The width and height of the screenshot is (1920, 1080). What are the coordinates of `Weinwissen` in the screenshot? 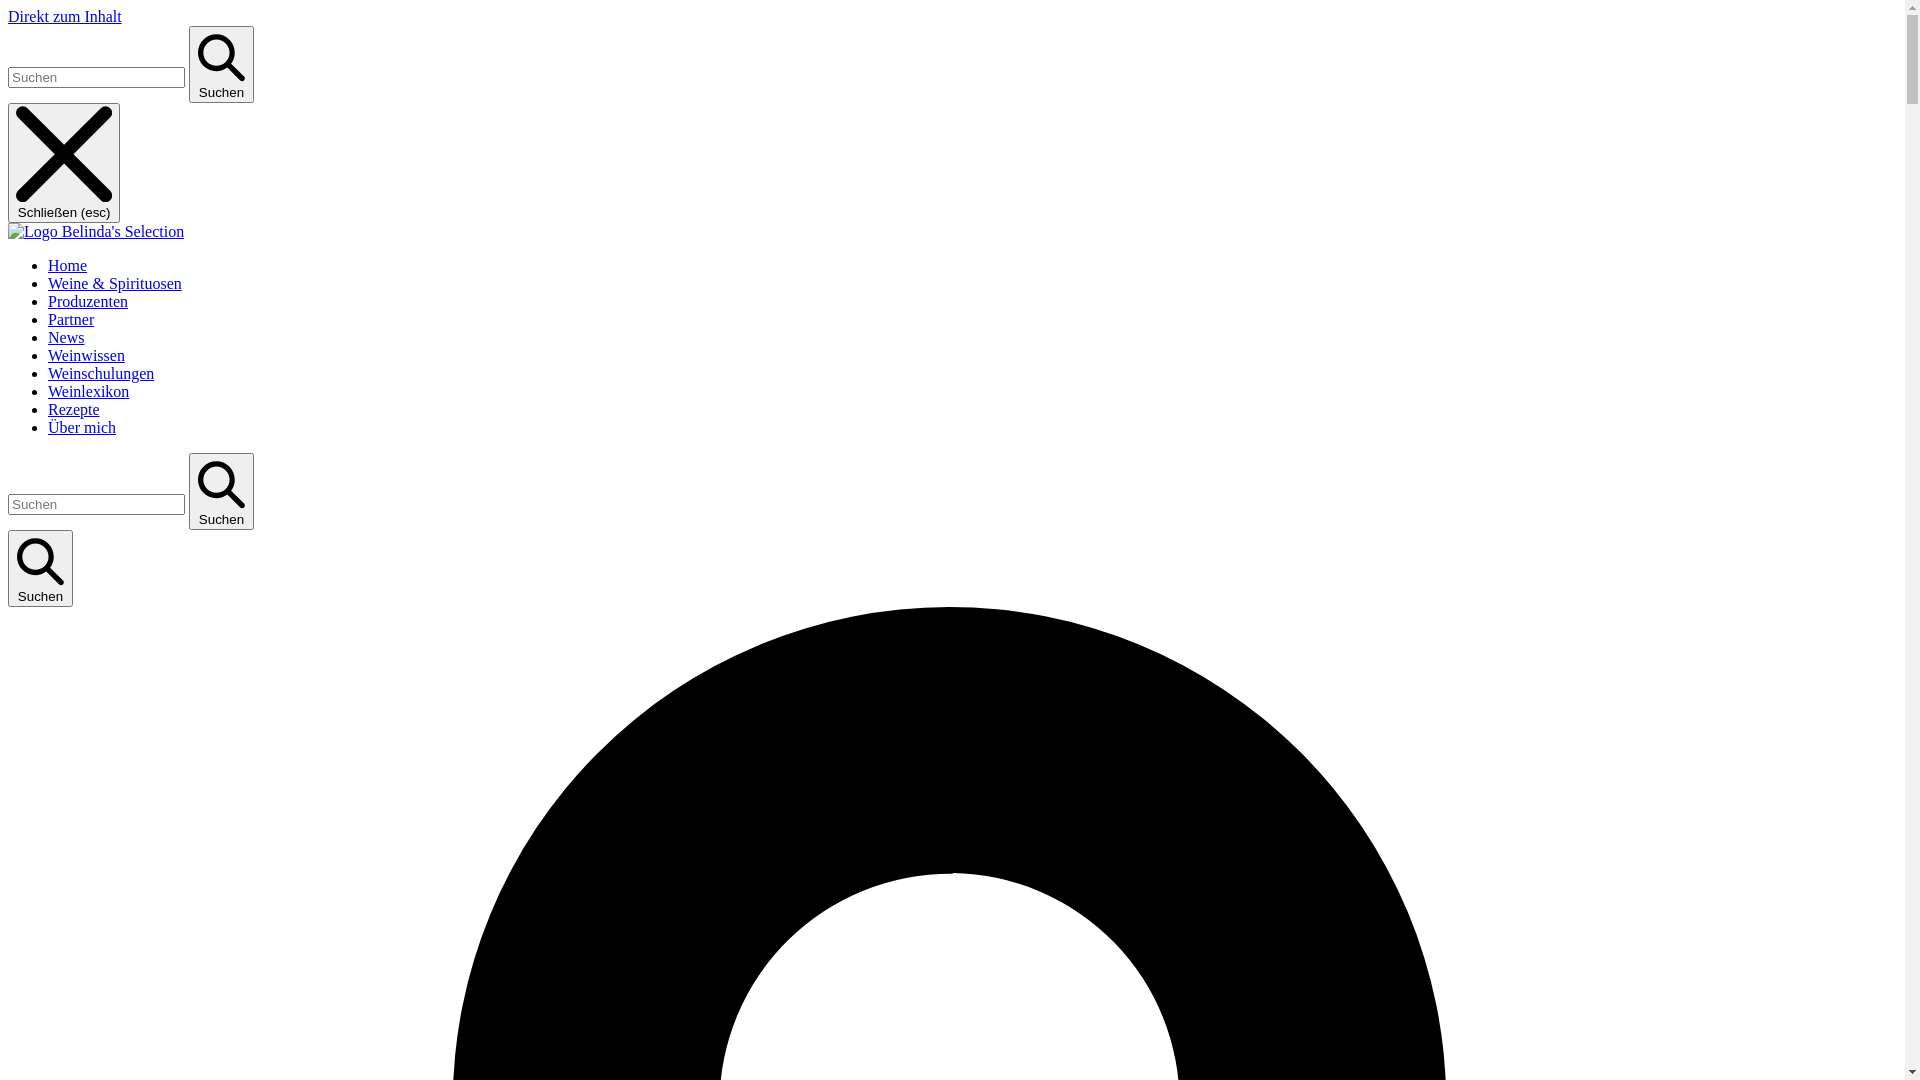 It's located at (86, 356).